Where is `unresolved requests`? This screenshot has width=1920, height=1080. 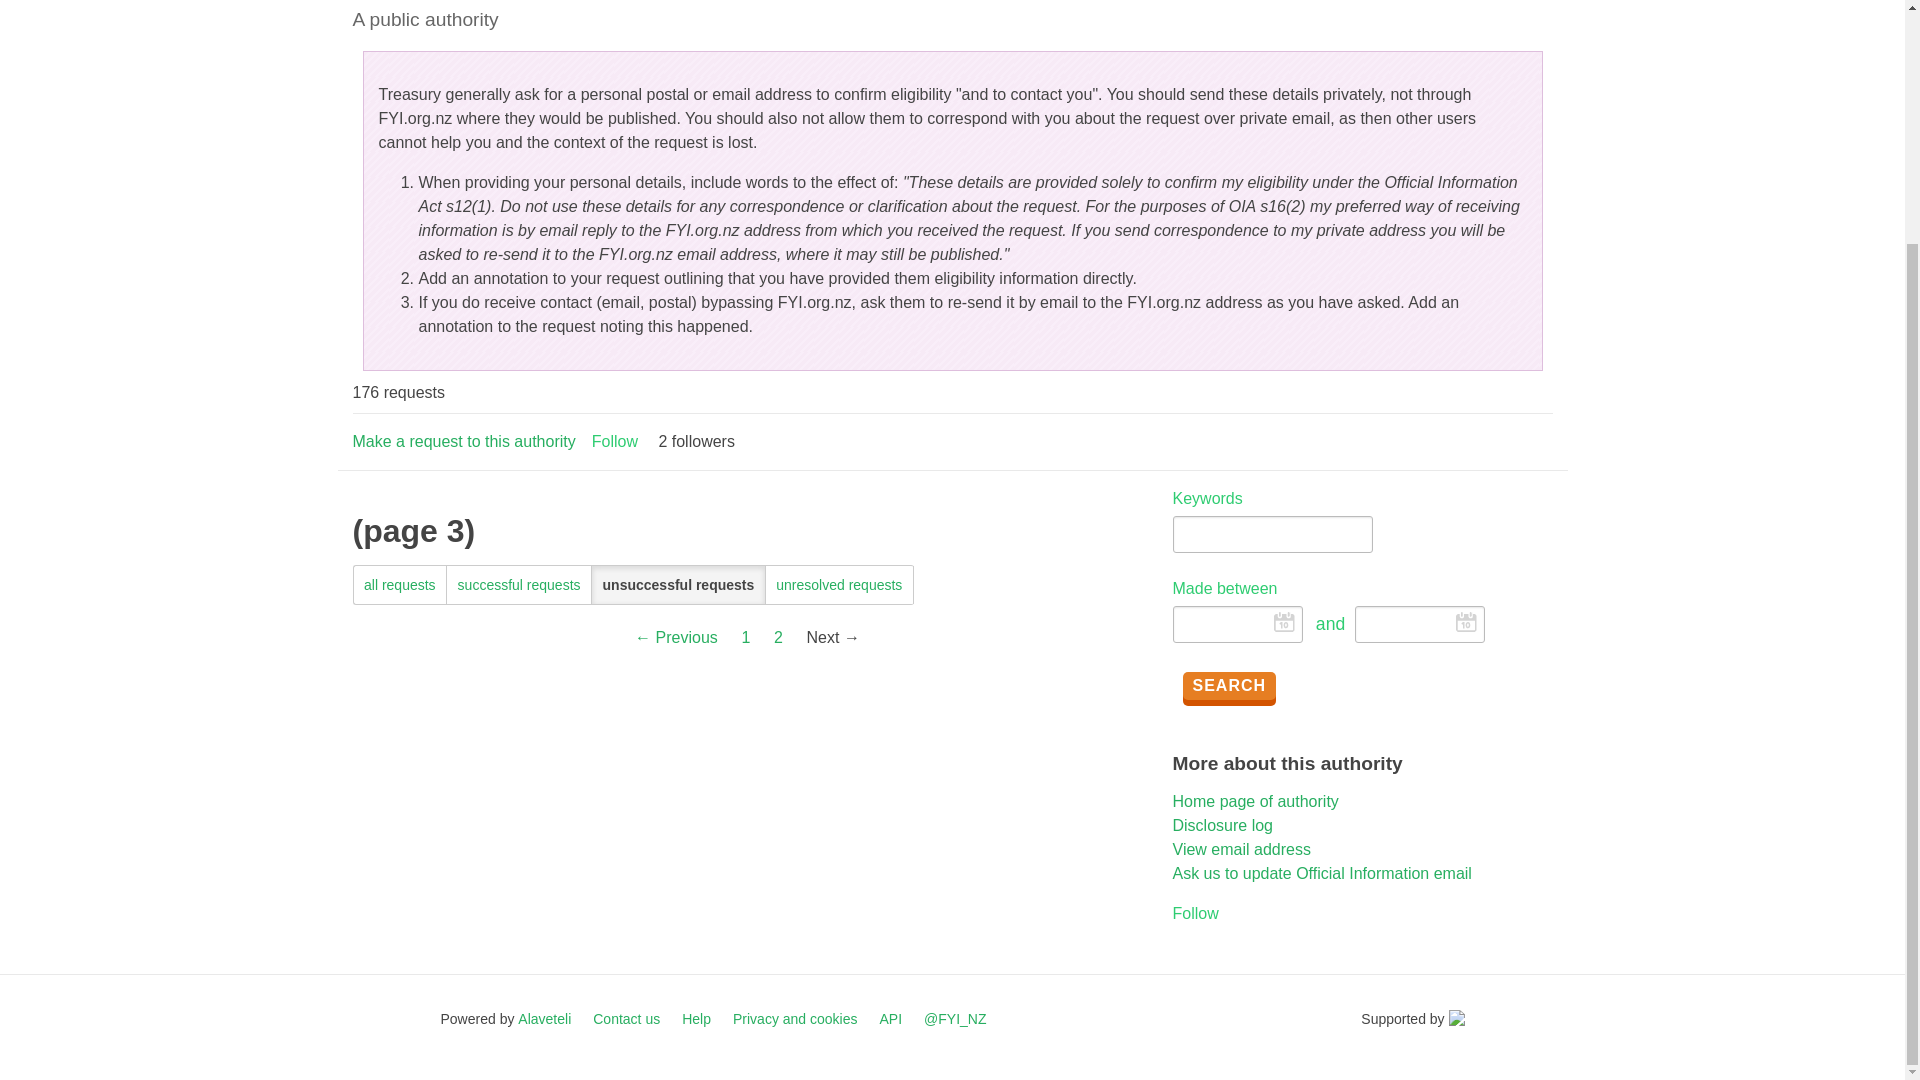 unresolved requests is located at coordinates (840, 584).